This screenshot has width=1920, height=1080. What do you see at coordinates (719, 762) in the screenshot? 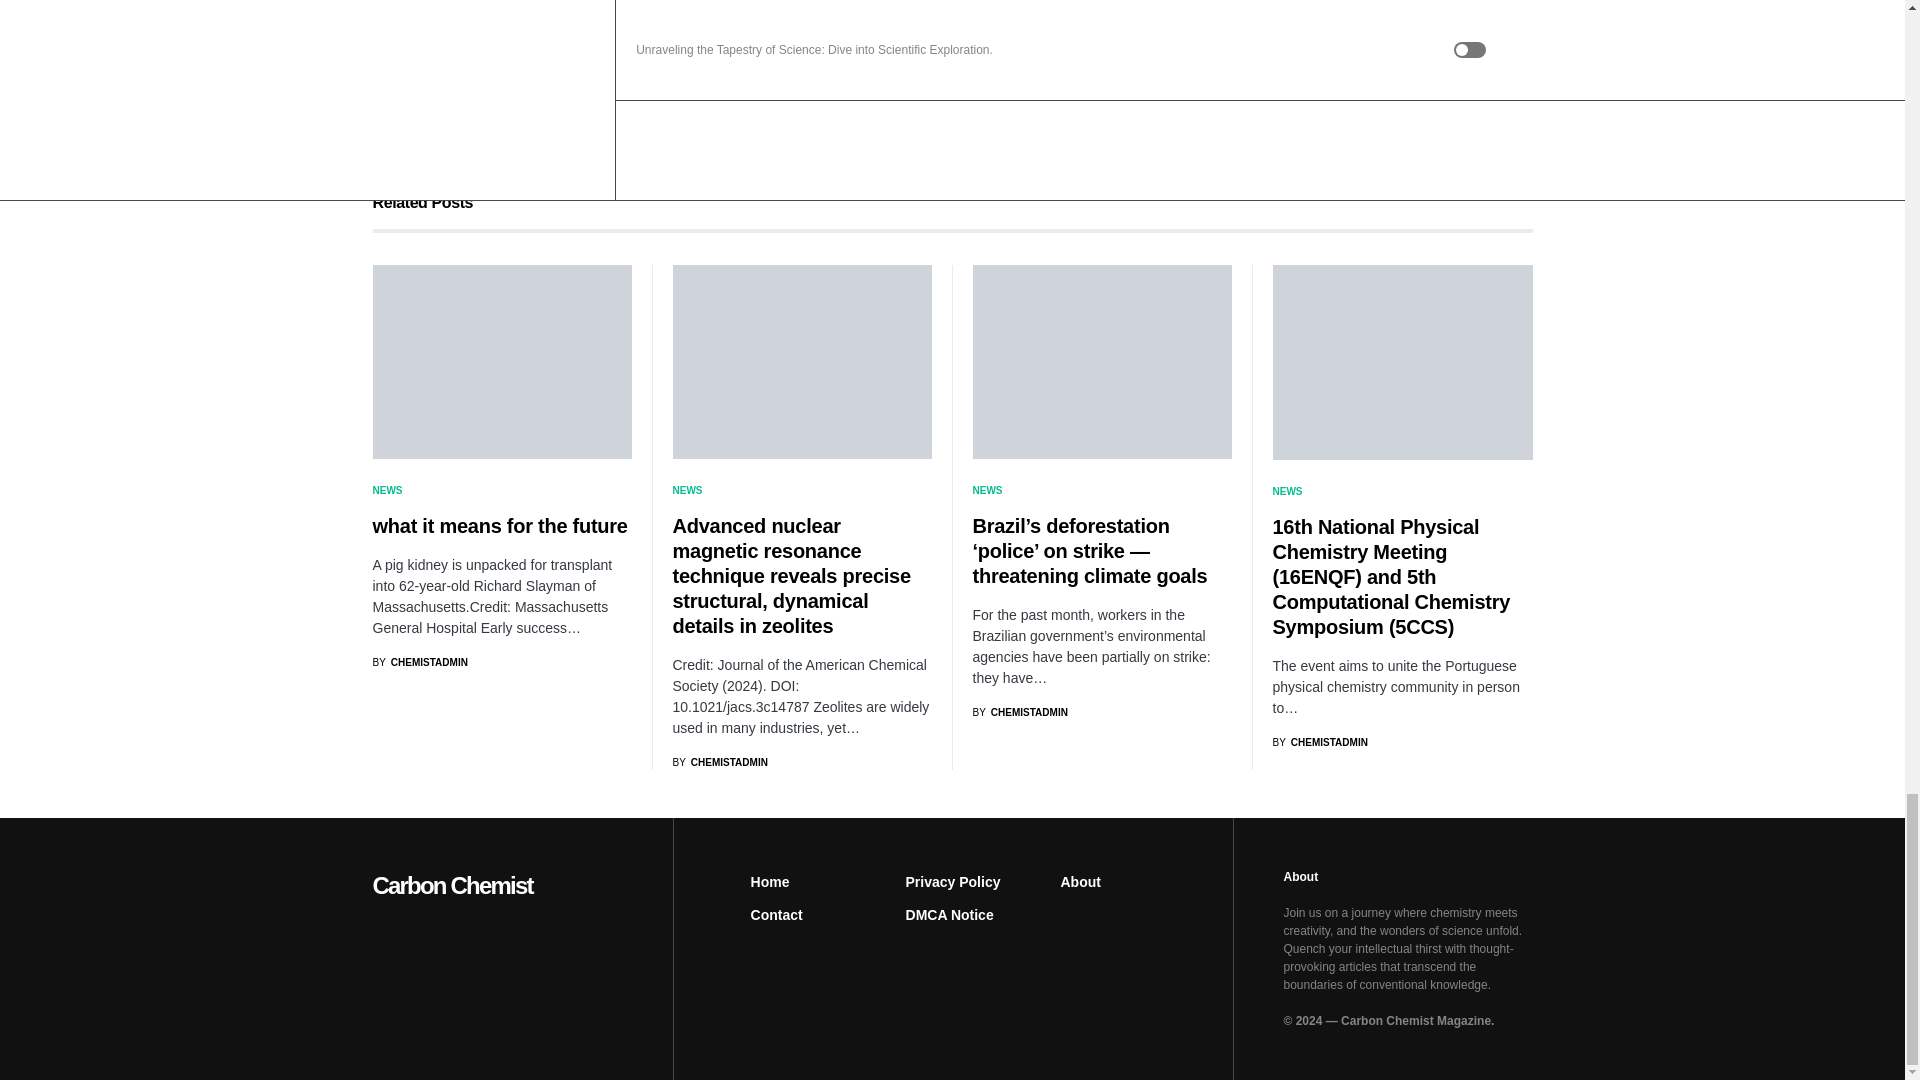
I see `View all posts by chemistadmin` at bounding box center [719, 762].